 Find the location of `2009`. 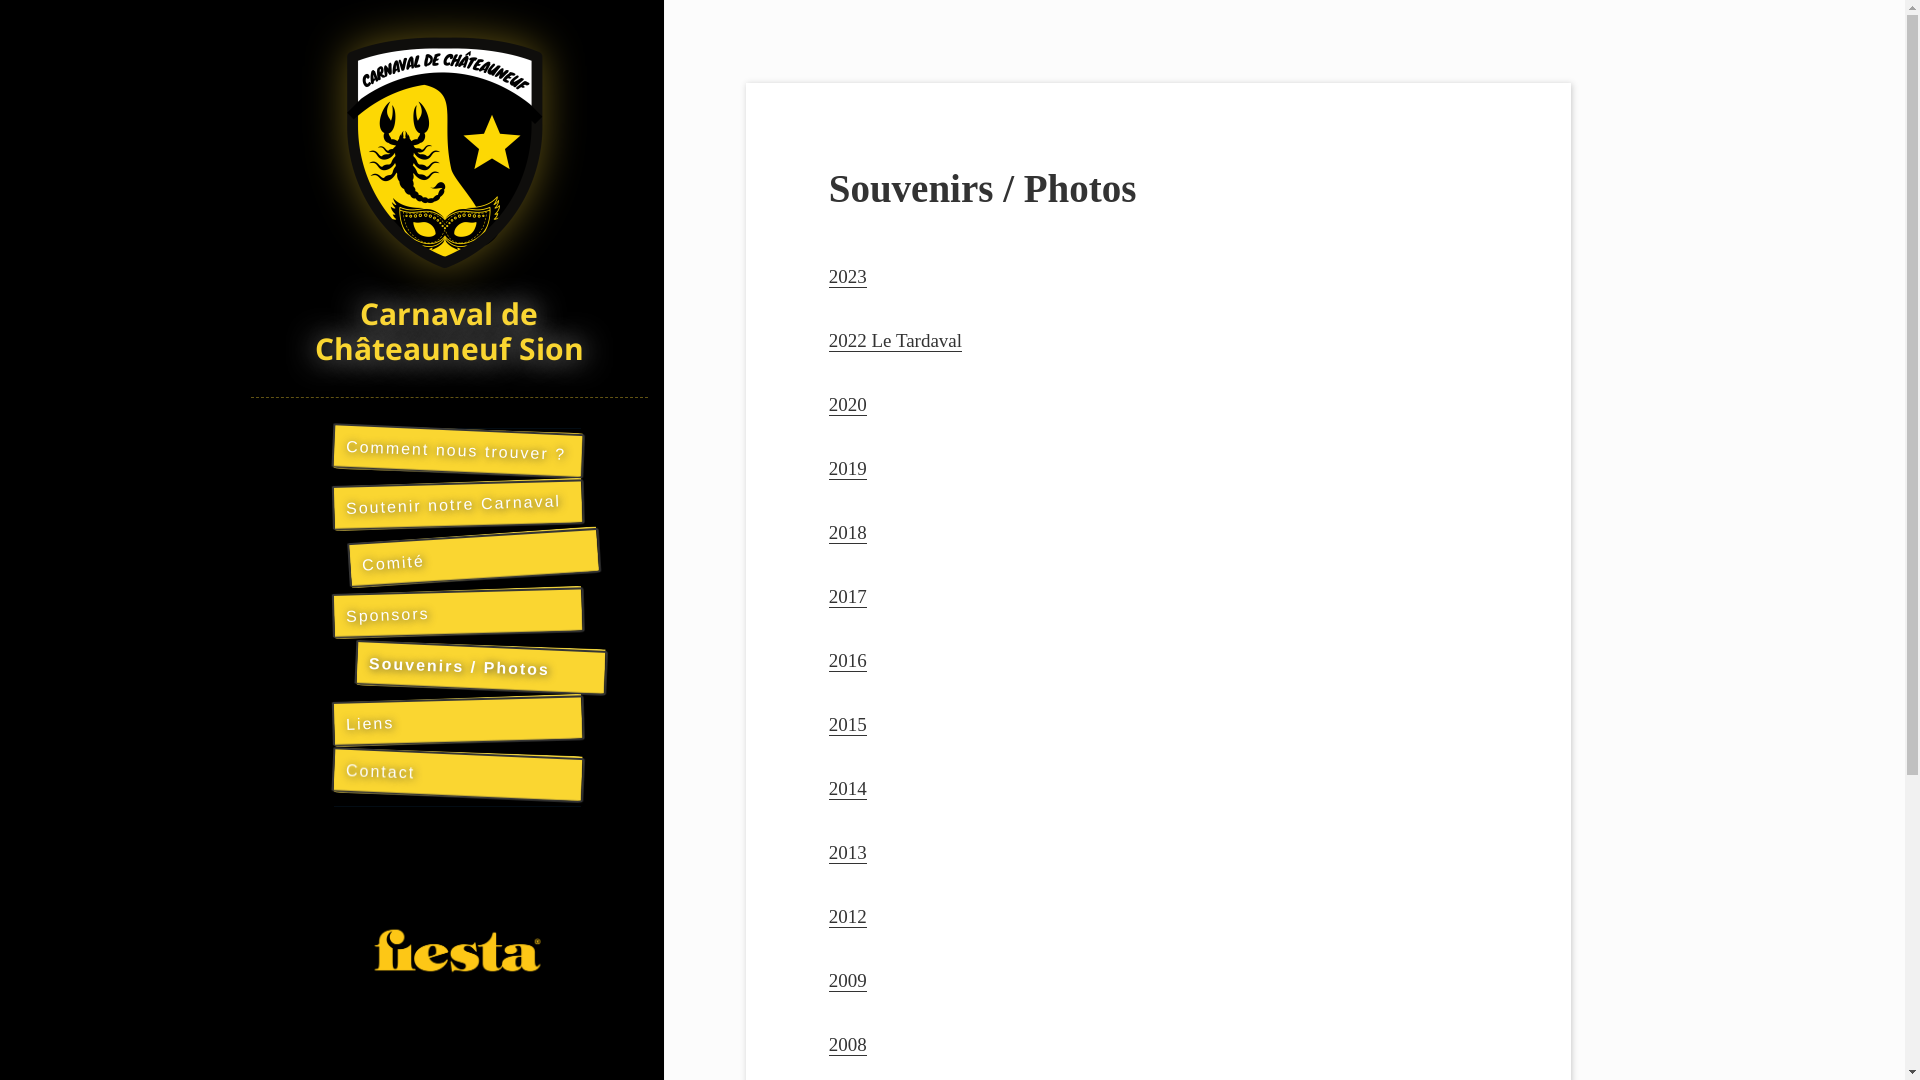

2009 is located at coordinates (848, 981).